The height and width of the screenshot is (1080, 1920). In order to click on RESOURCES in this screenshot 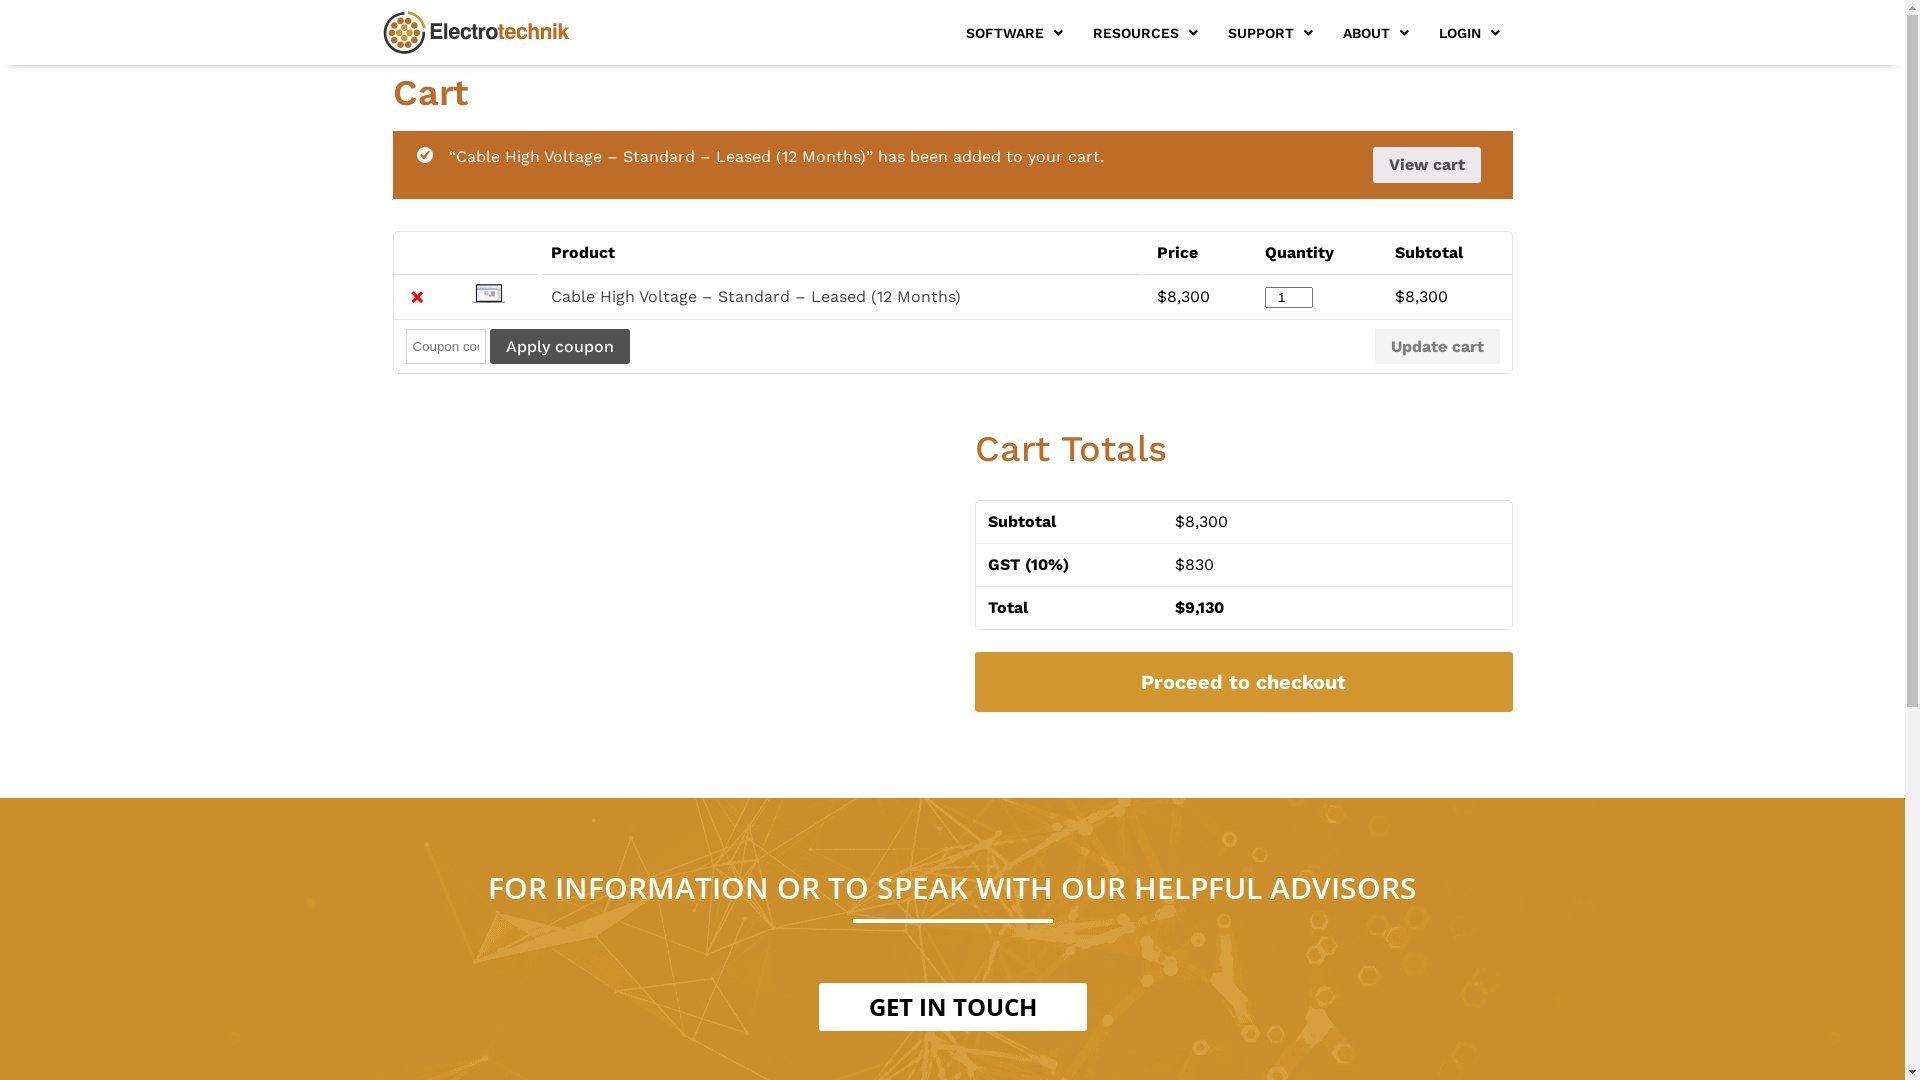, I will do `click(1146, 32)`.